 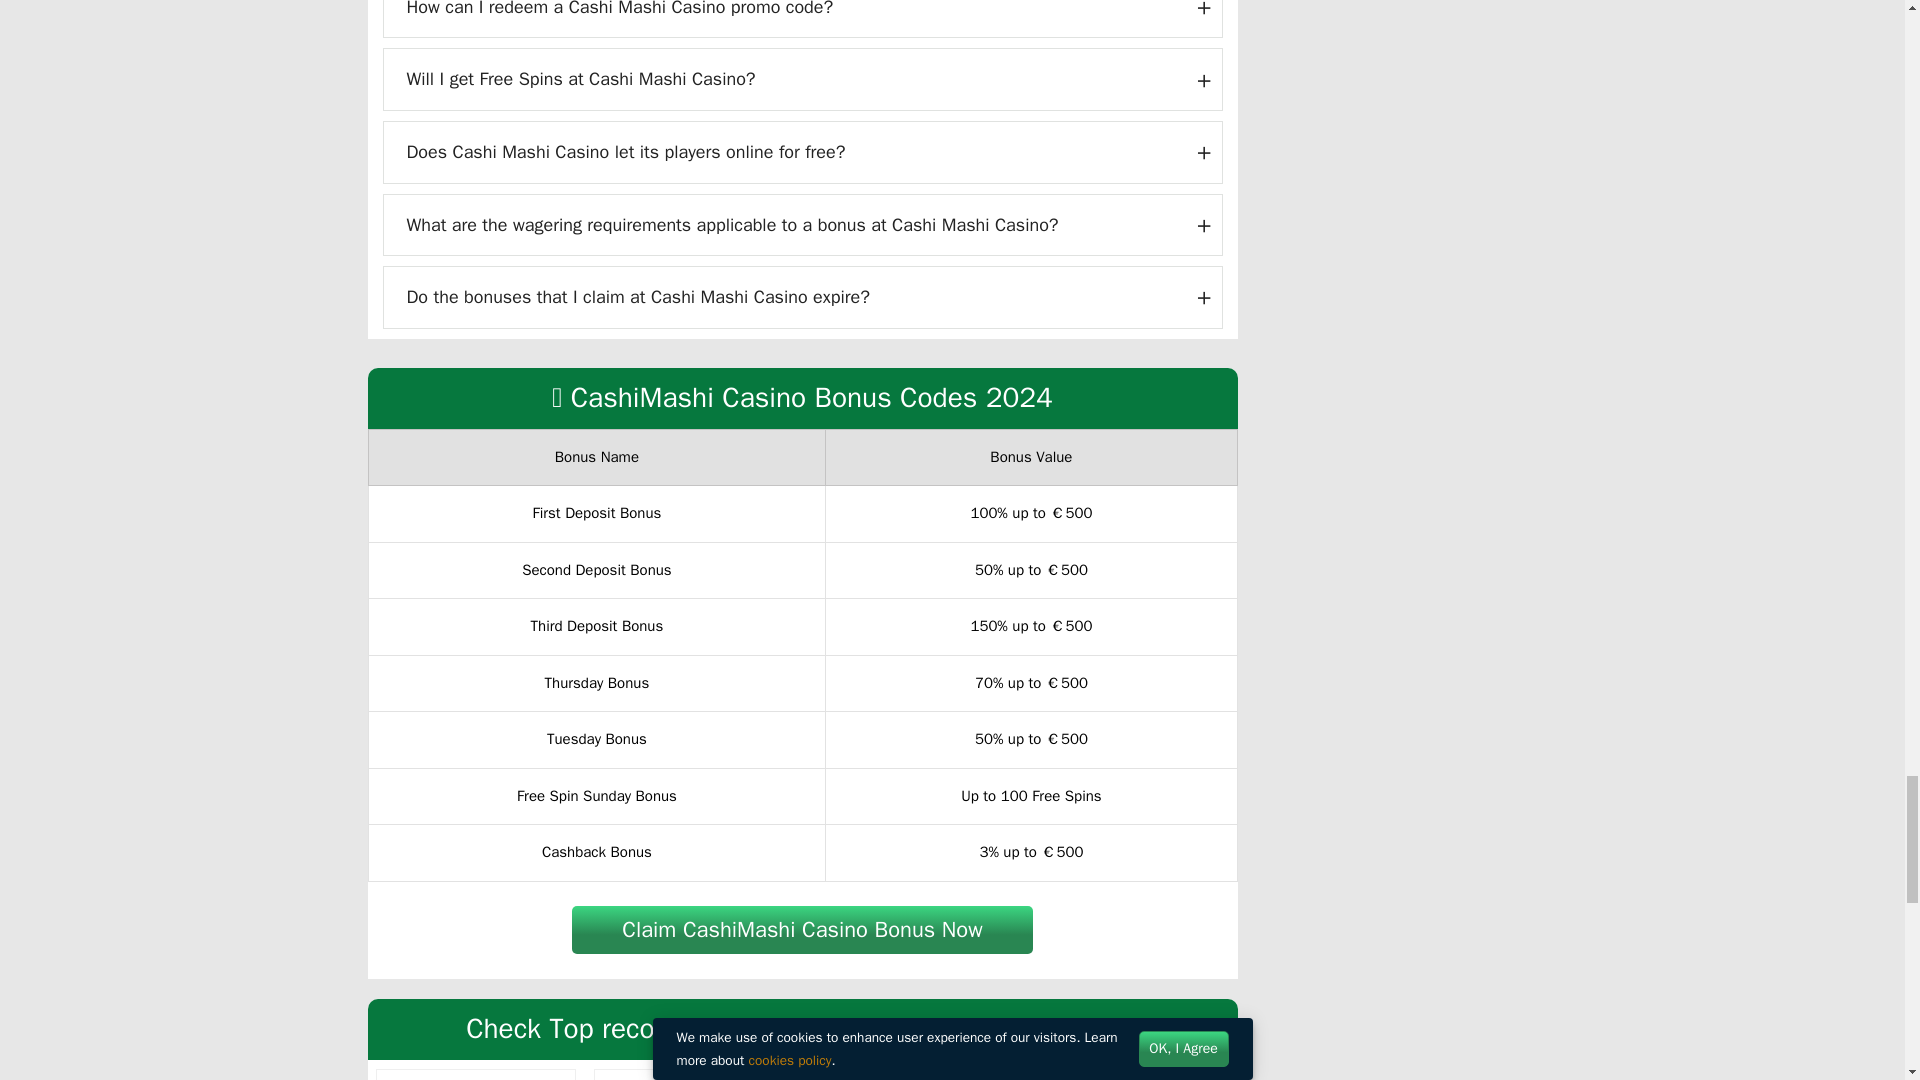 What do you see at coordinates (624, 1077) in the screenshot?
I see `Run4Win Casino` at bounding box center [624, 1077].